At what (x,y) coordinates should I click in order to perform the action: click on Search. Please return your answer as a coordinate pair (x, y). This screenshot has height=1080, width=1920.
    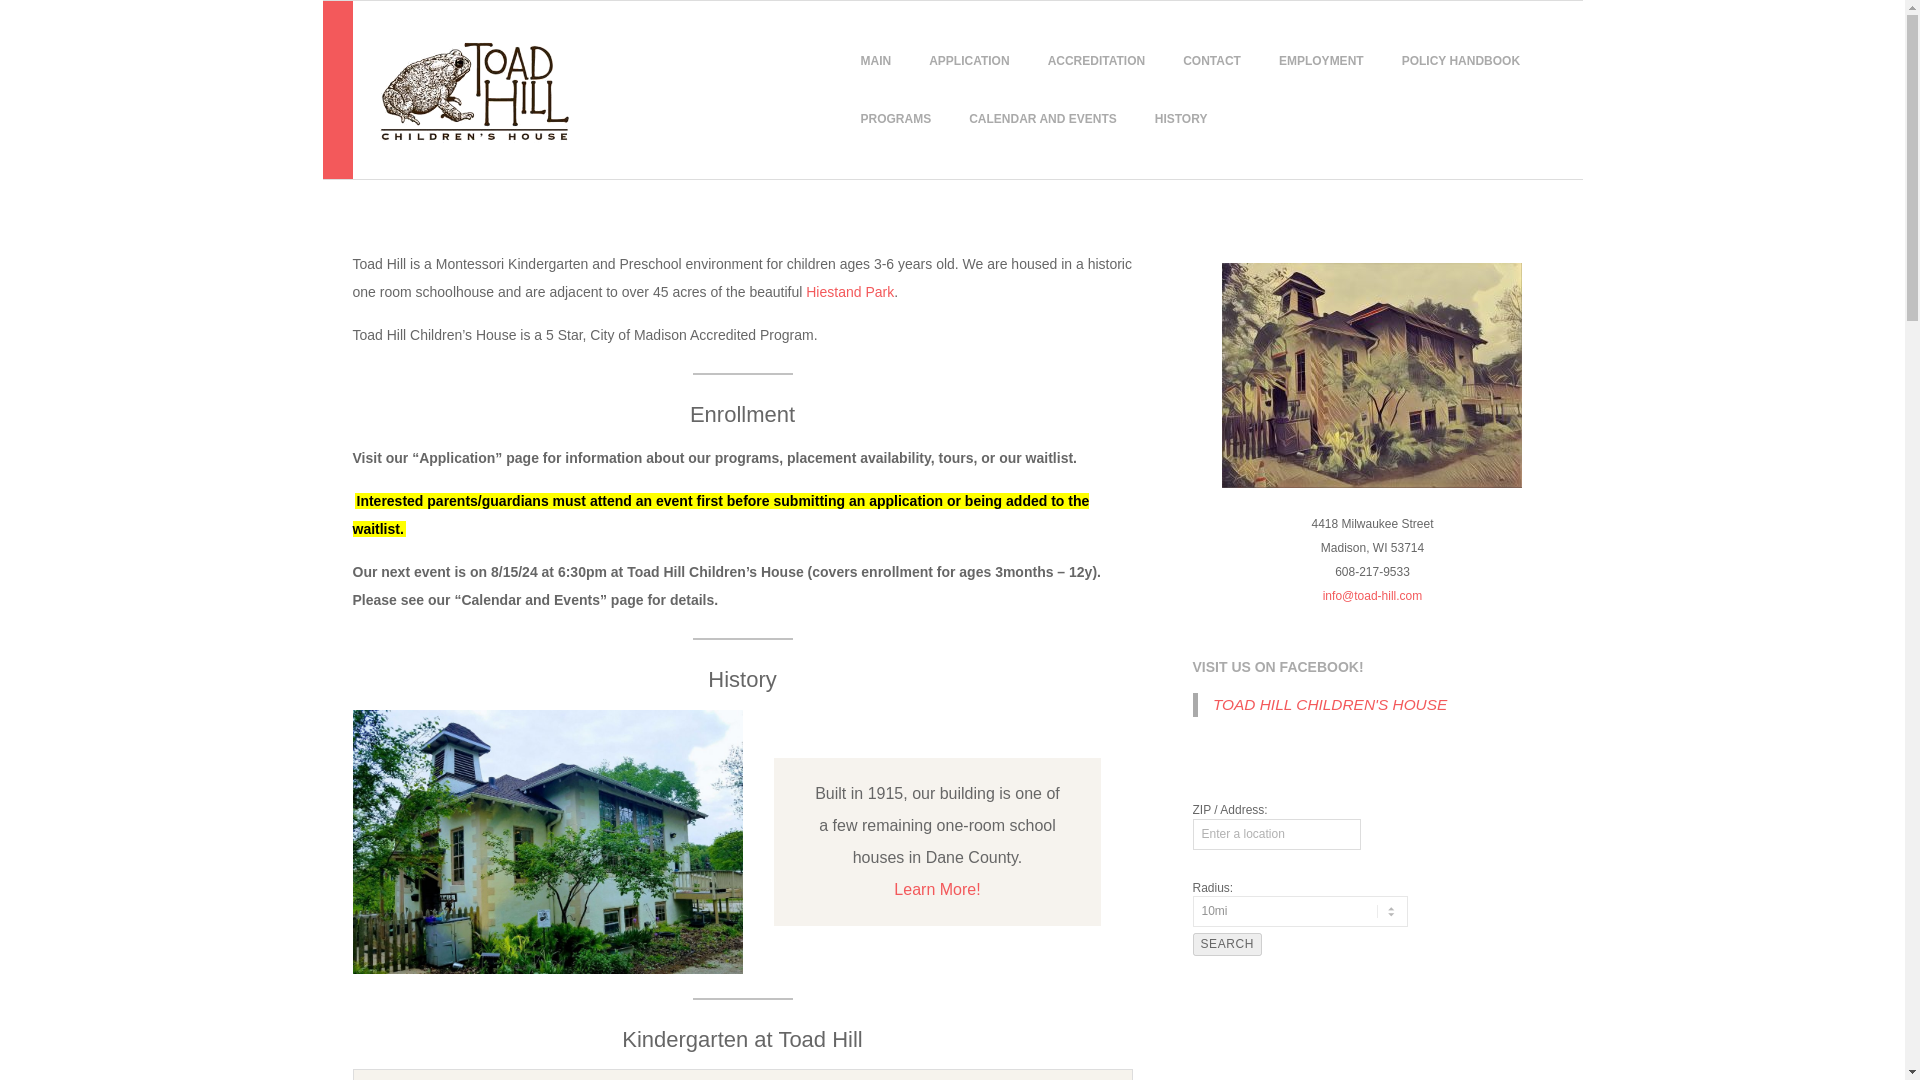
    Looking at the image, I should click on (1226, 944).